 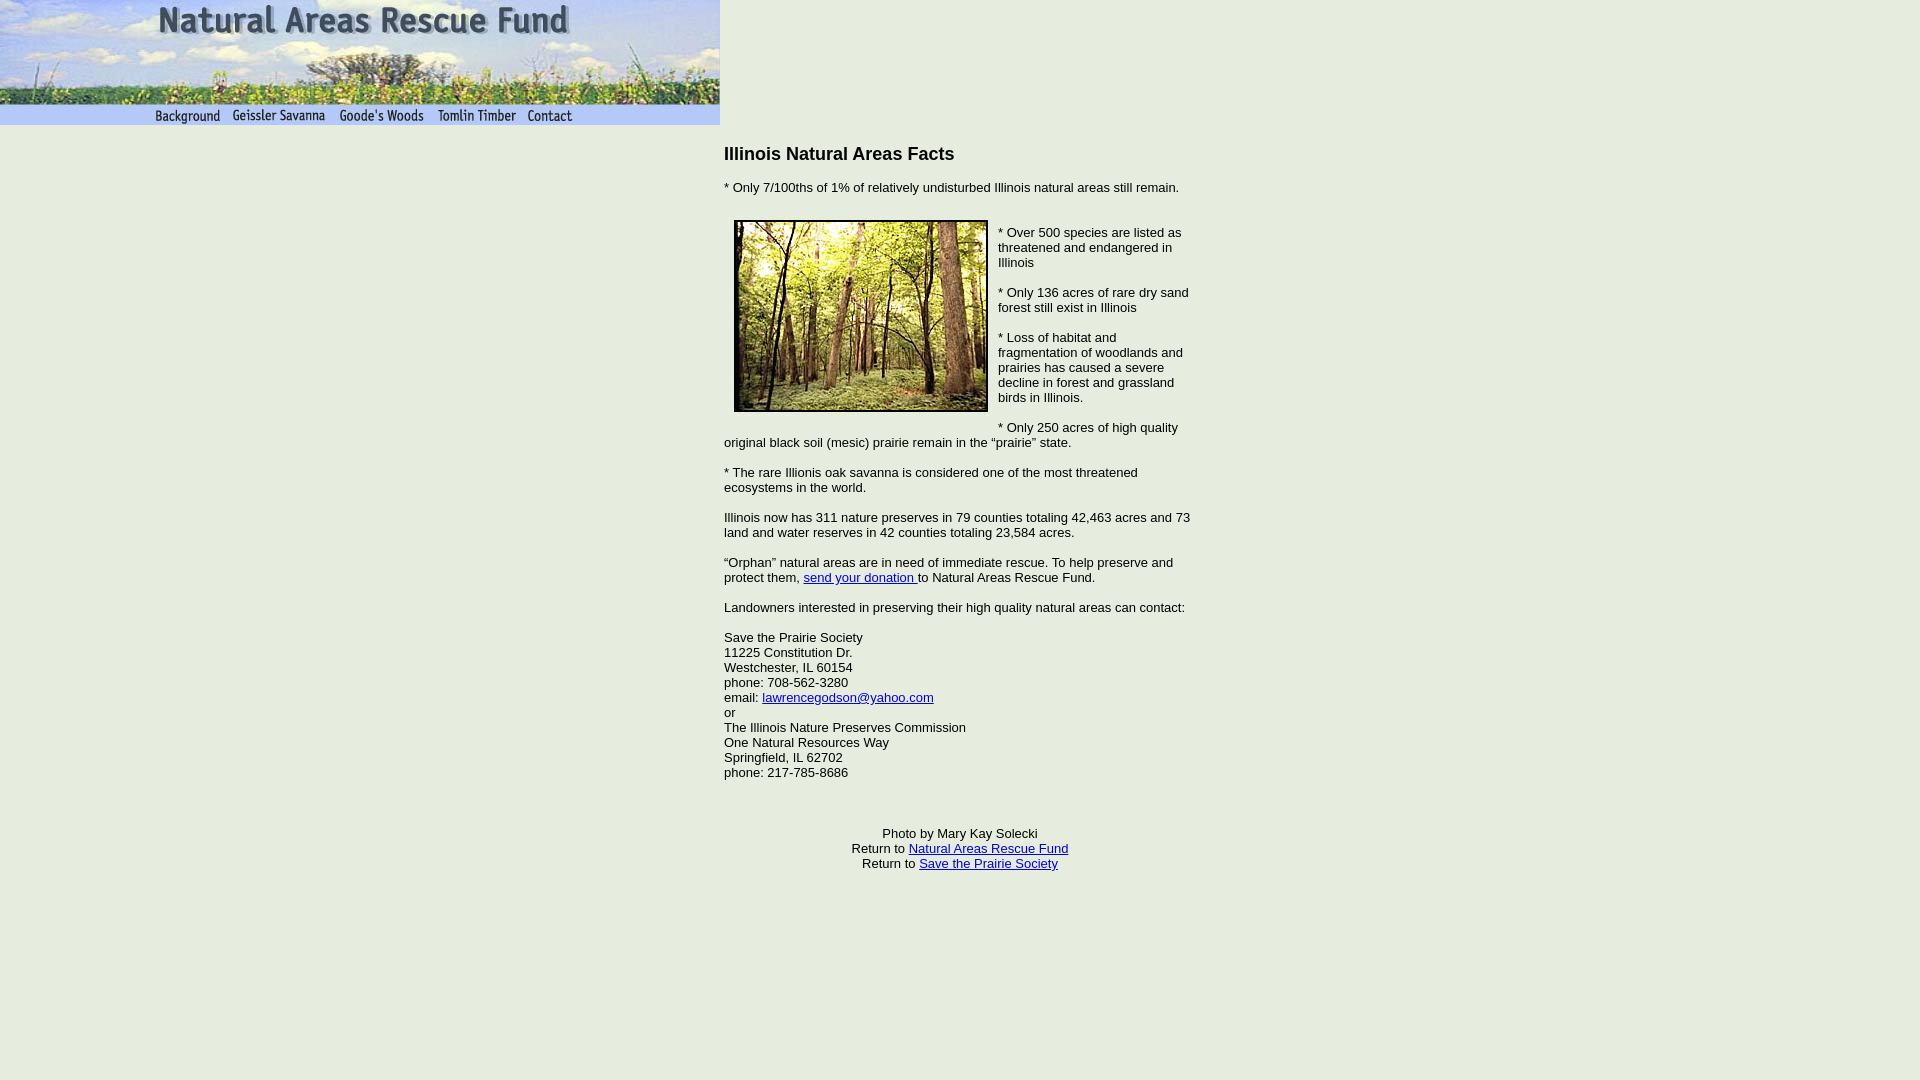 What do you see at coordinates (988, 848) in the screenshot?
I see `Natural Areas Rescue Fund` at bounding box center [988, 848].